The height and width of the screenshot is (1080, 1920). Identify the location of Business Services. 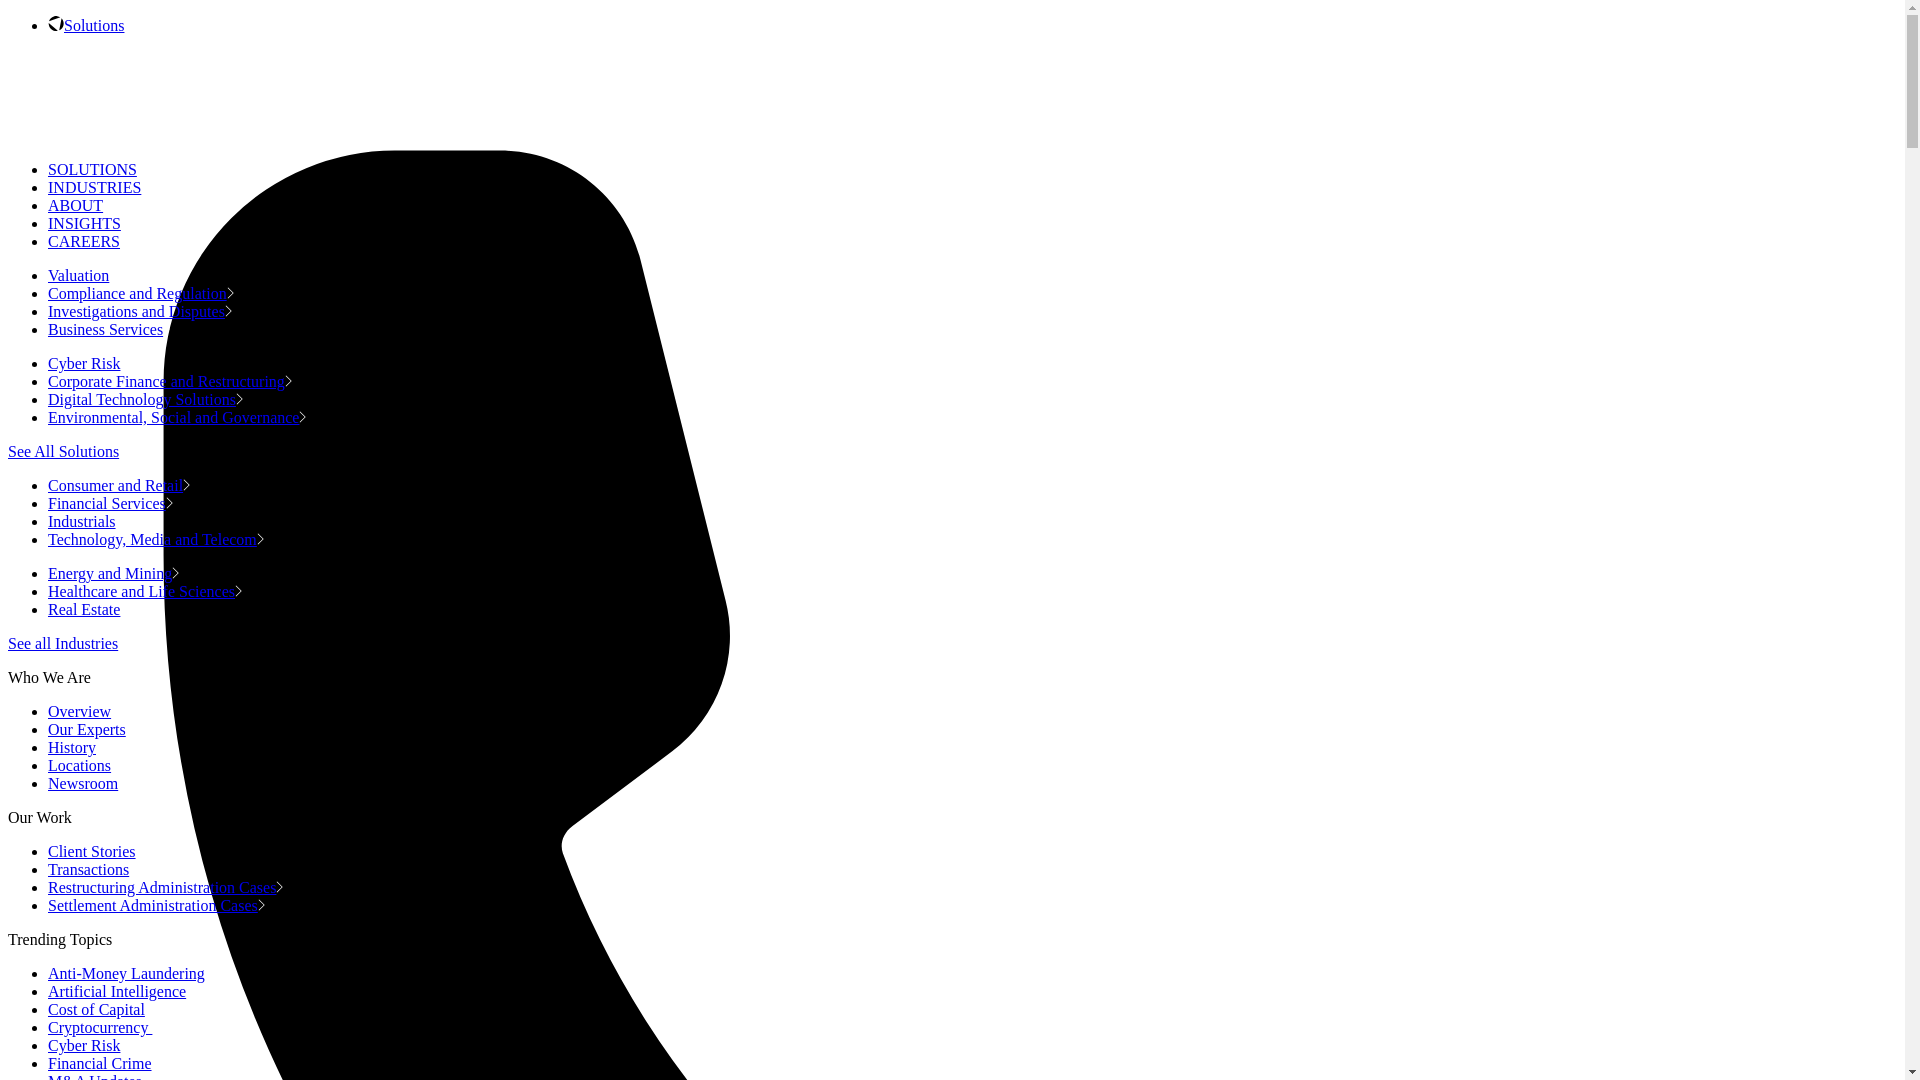
(109, 329).